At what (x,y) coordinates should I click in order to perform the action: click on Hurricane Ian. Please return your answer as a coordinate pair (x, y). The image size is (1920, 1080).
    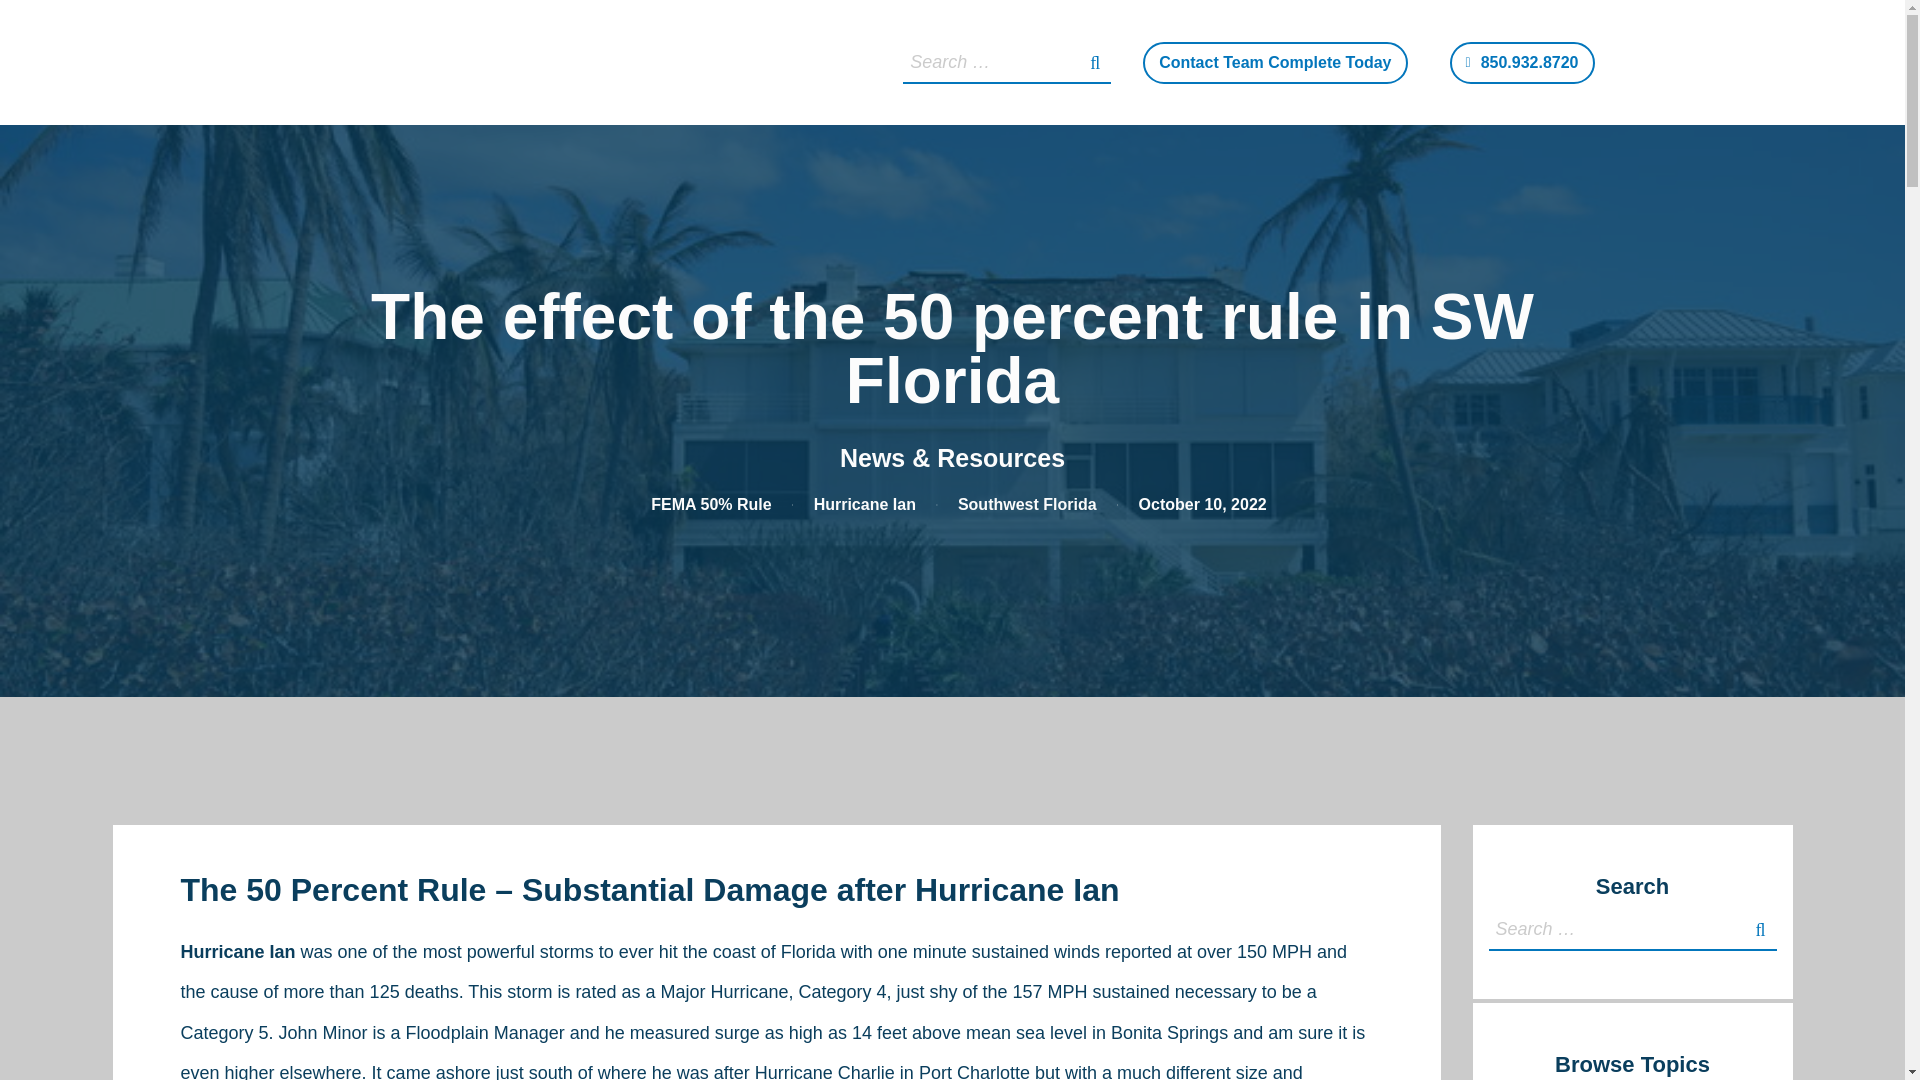
    Looking at the image, I should click on (864, 504).